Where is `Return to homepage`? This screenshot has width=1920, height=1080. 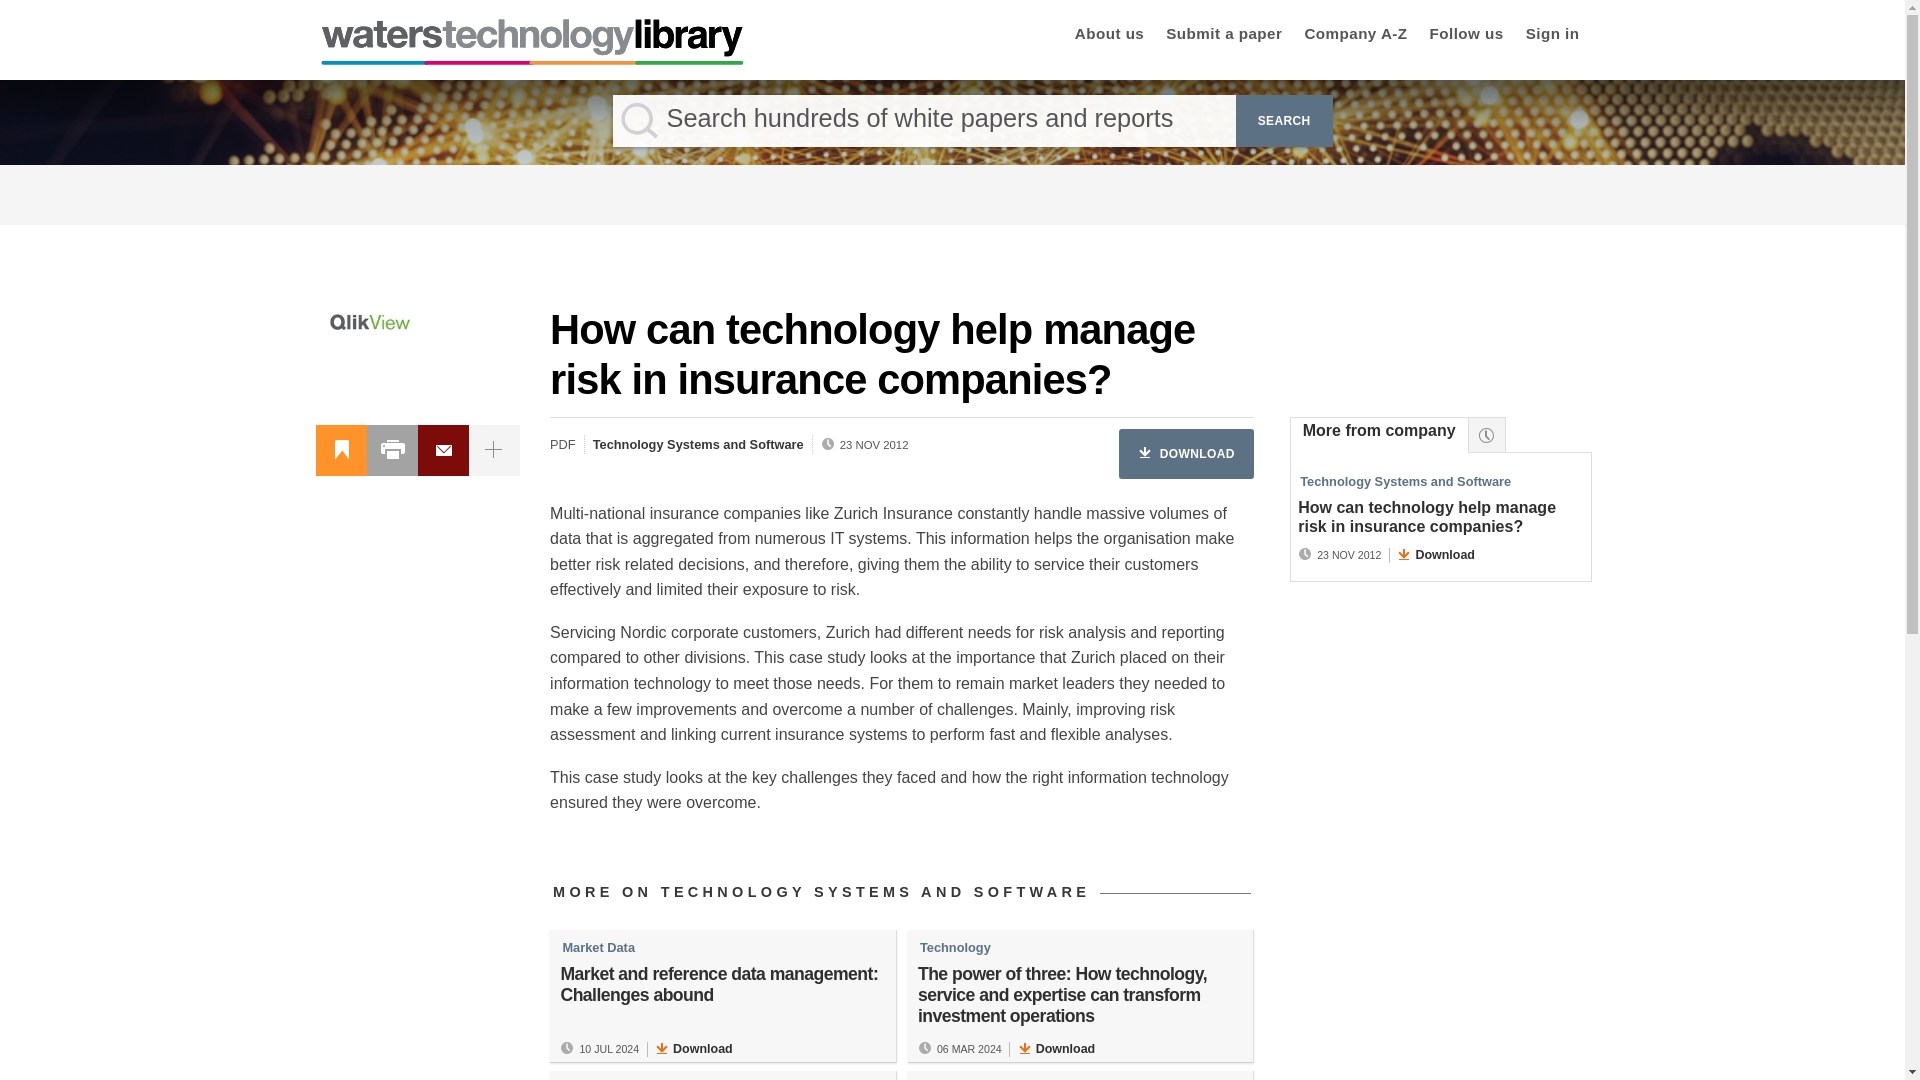
Return to homepage is located at coordinates (532, 59).